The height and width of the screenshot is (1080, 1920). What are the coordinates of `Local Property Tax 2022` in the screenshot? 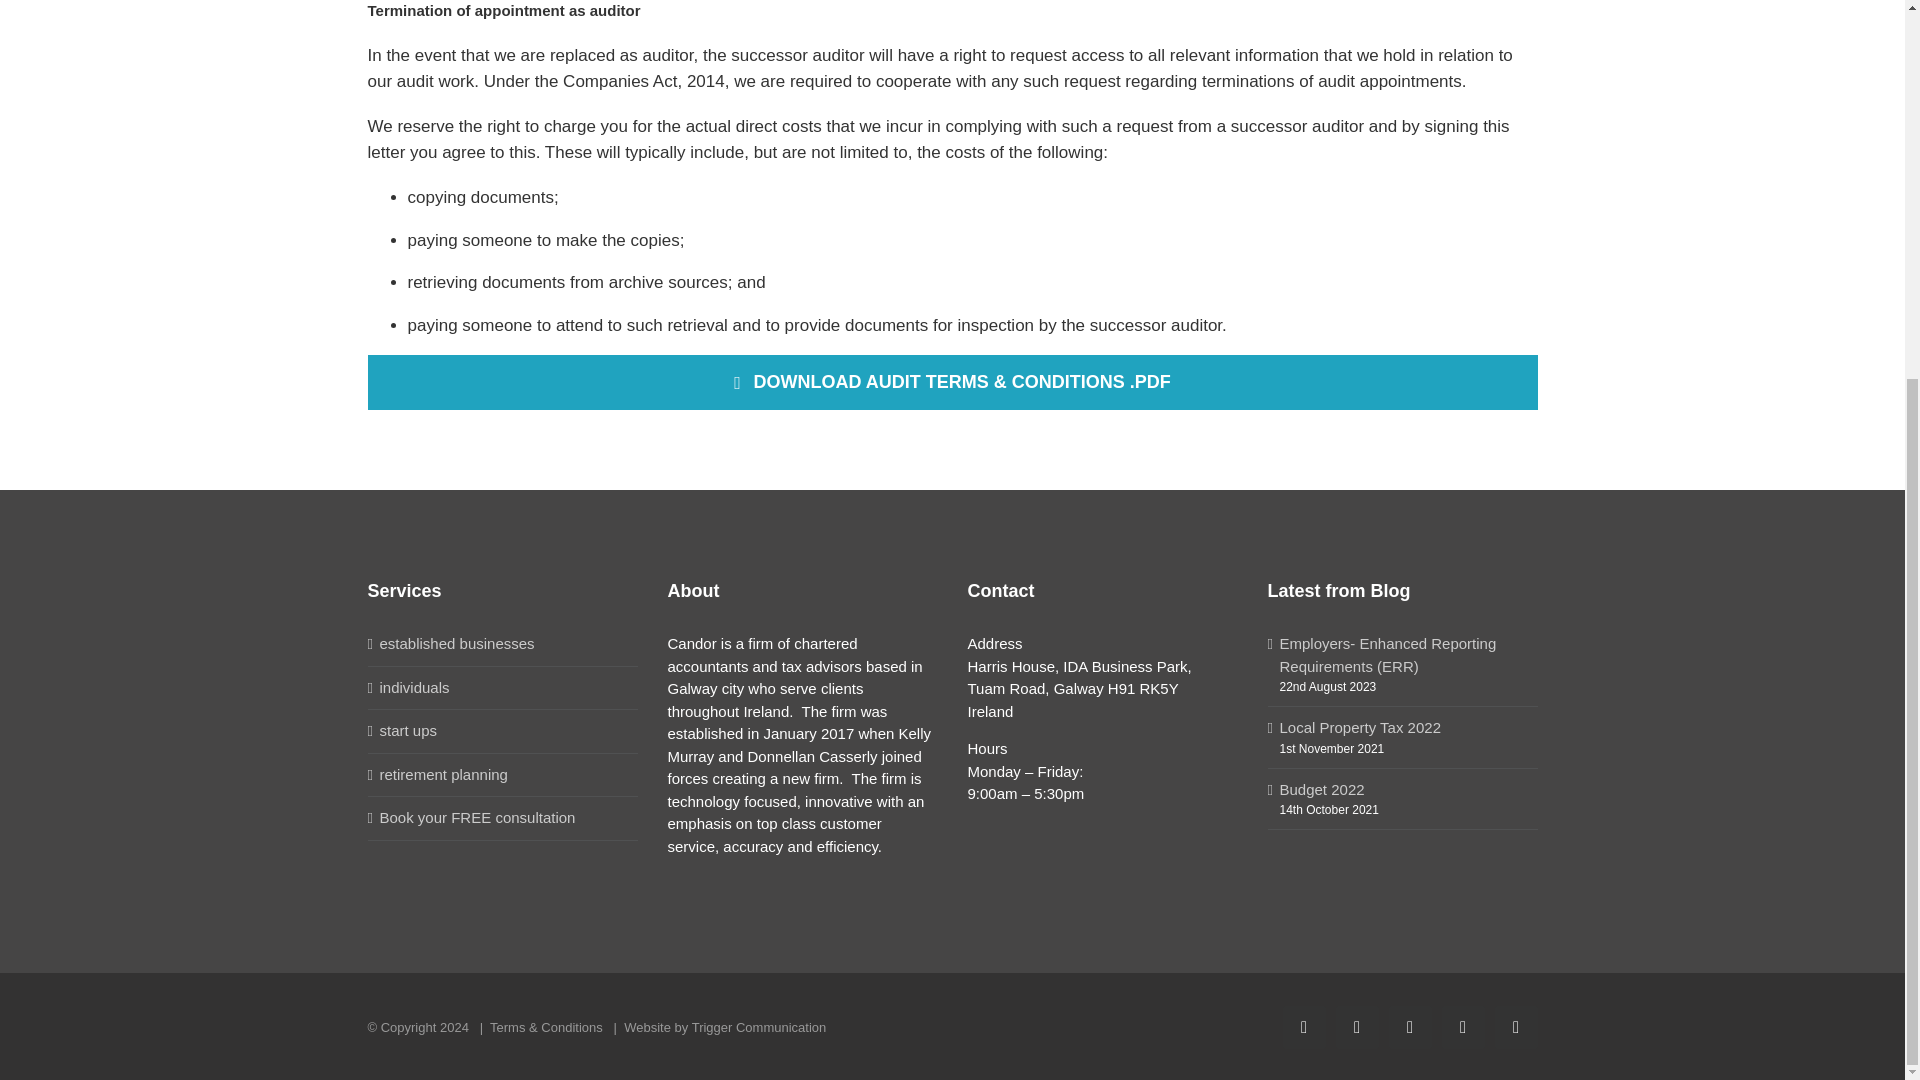 It's located at (1404, 728).